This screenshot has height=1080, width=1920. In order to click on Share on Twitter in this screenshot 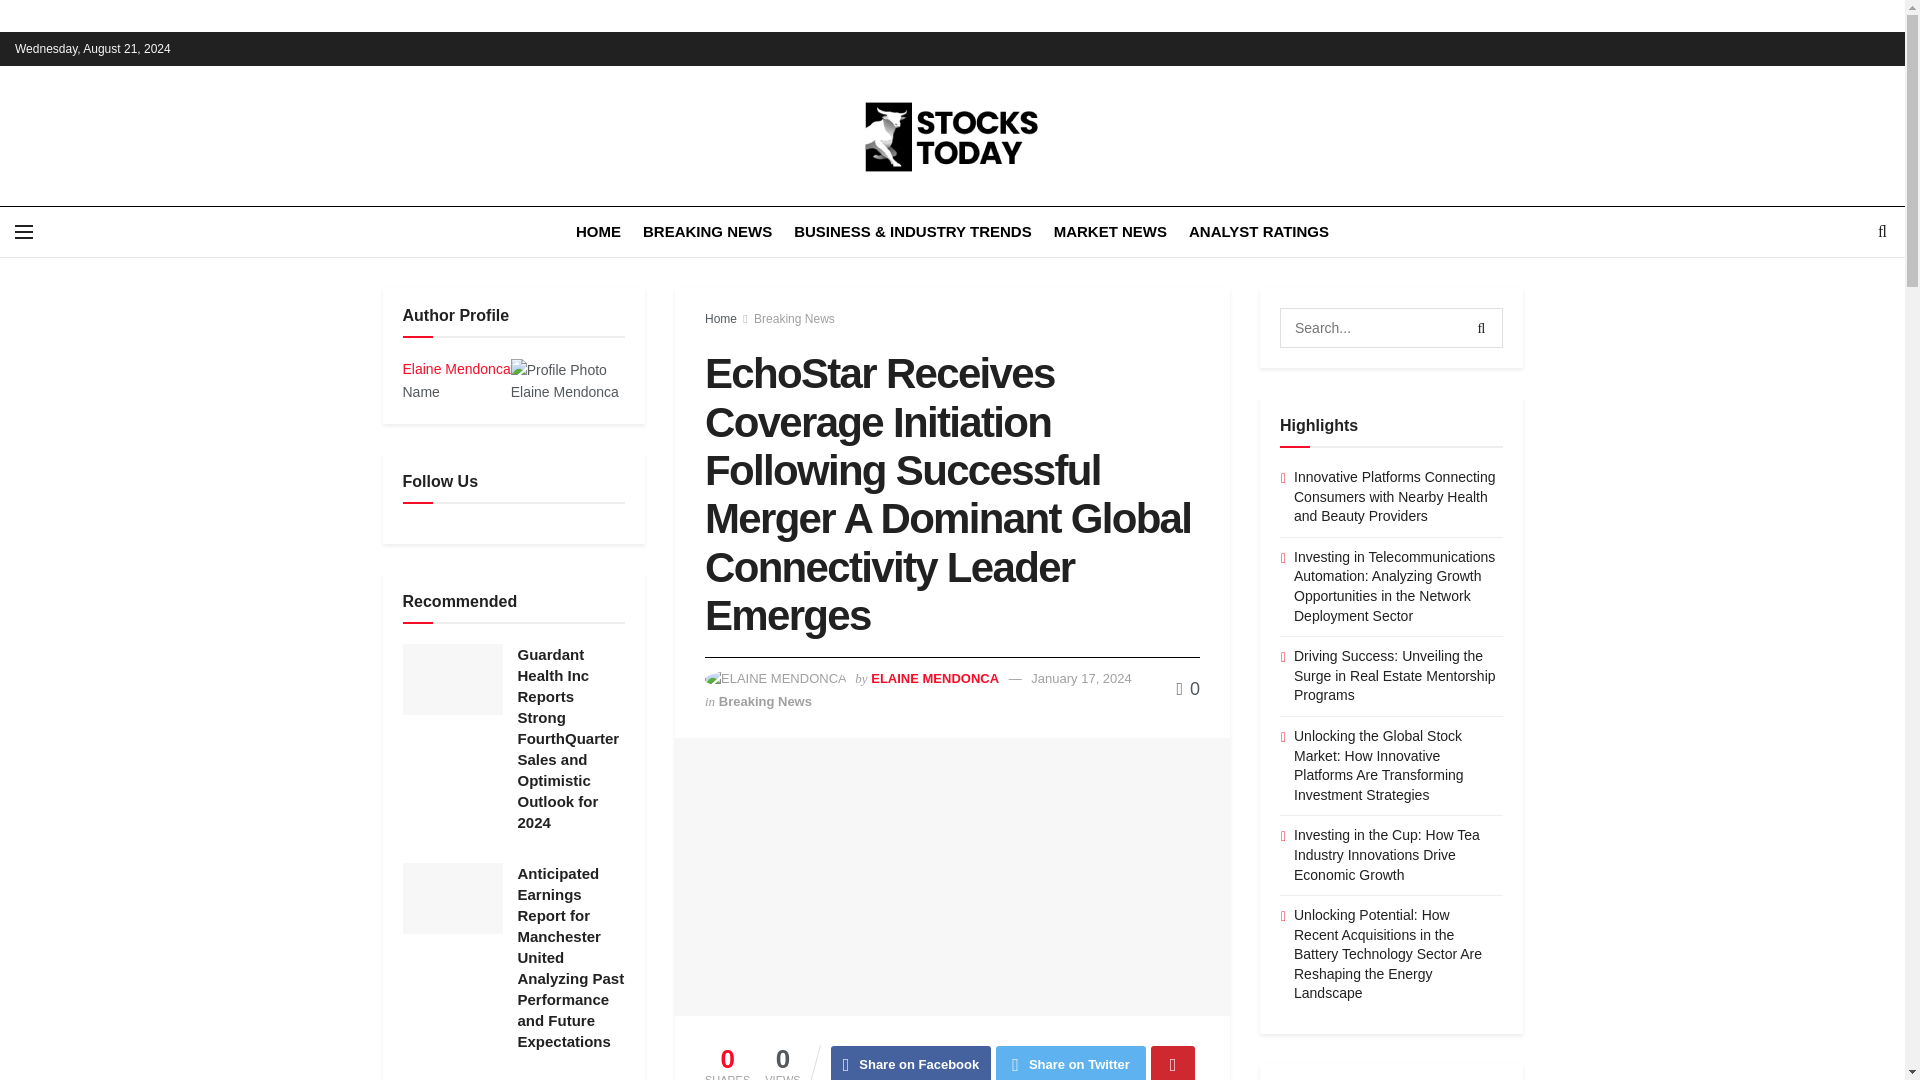, I will do `click(1071, 1063)`.